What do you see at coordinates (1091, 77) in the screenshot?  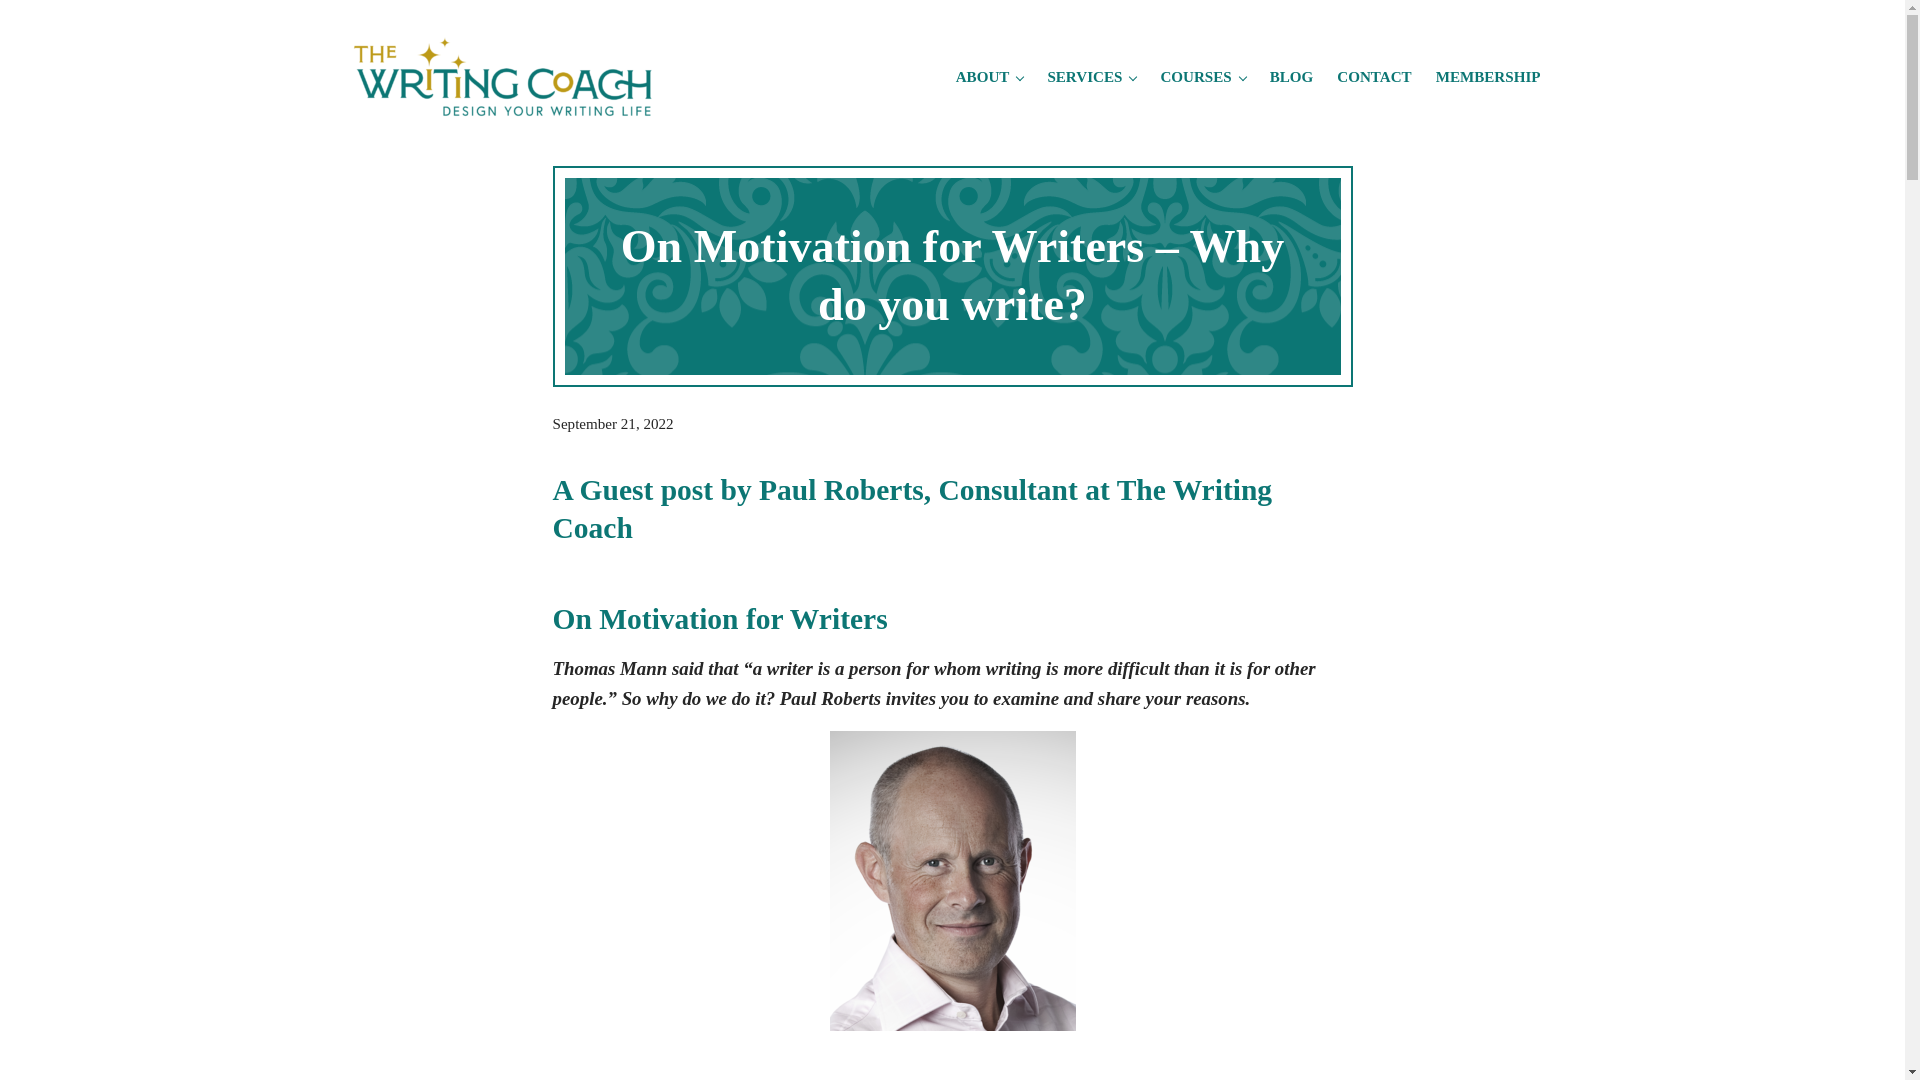 I see `SERVICES` at bounding box center [1091, 77].